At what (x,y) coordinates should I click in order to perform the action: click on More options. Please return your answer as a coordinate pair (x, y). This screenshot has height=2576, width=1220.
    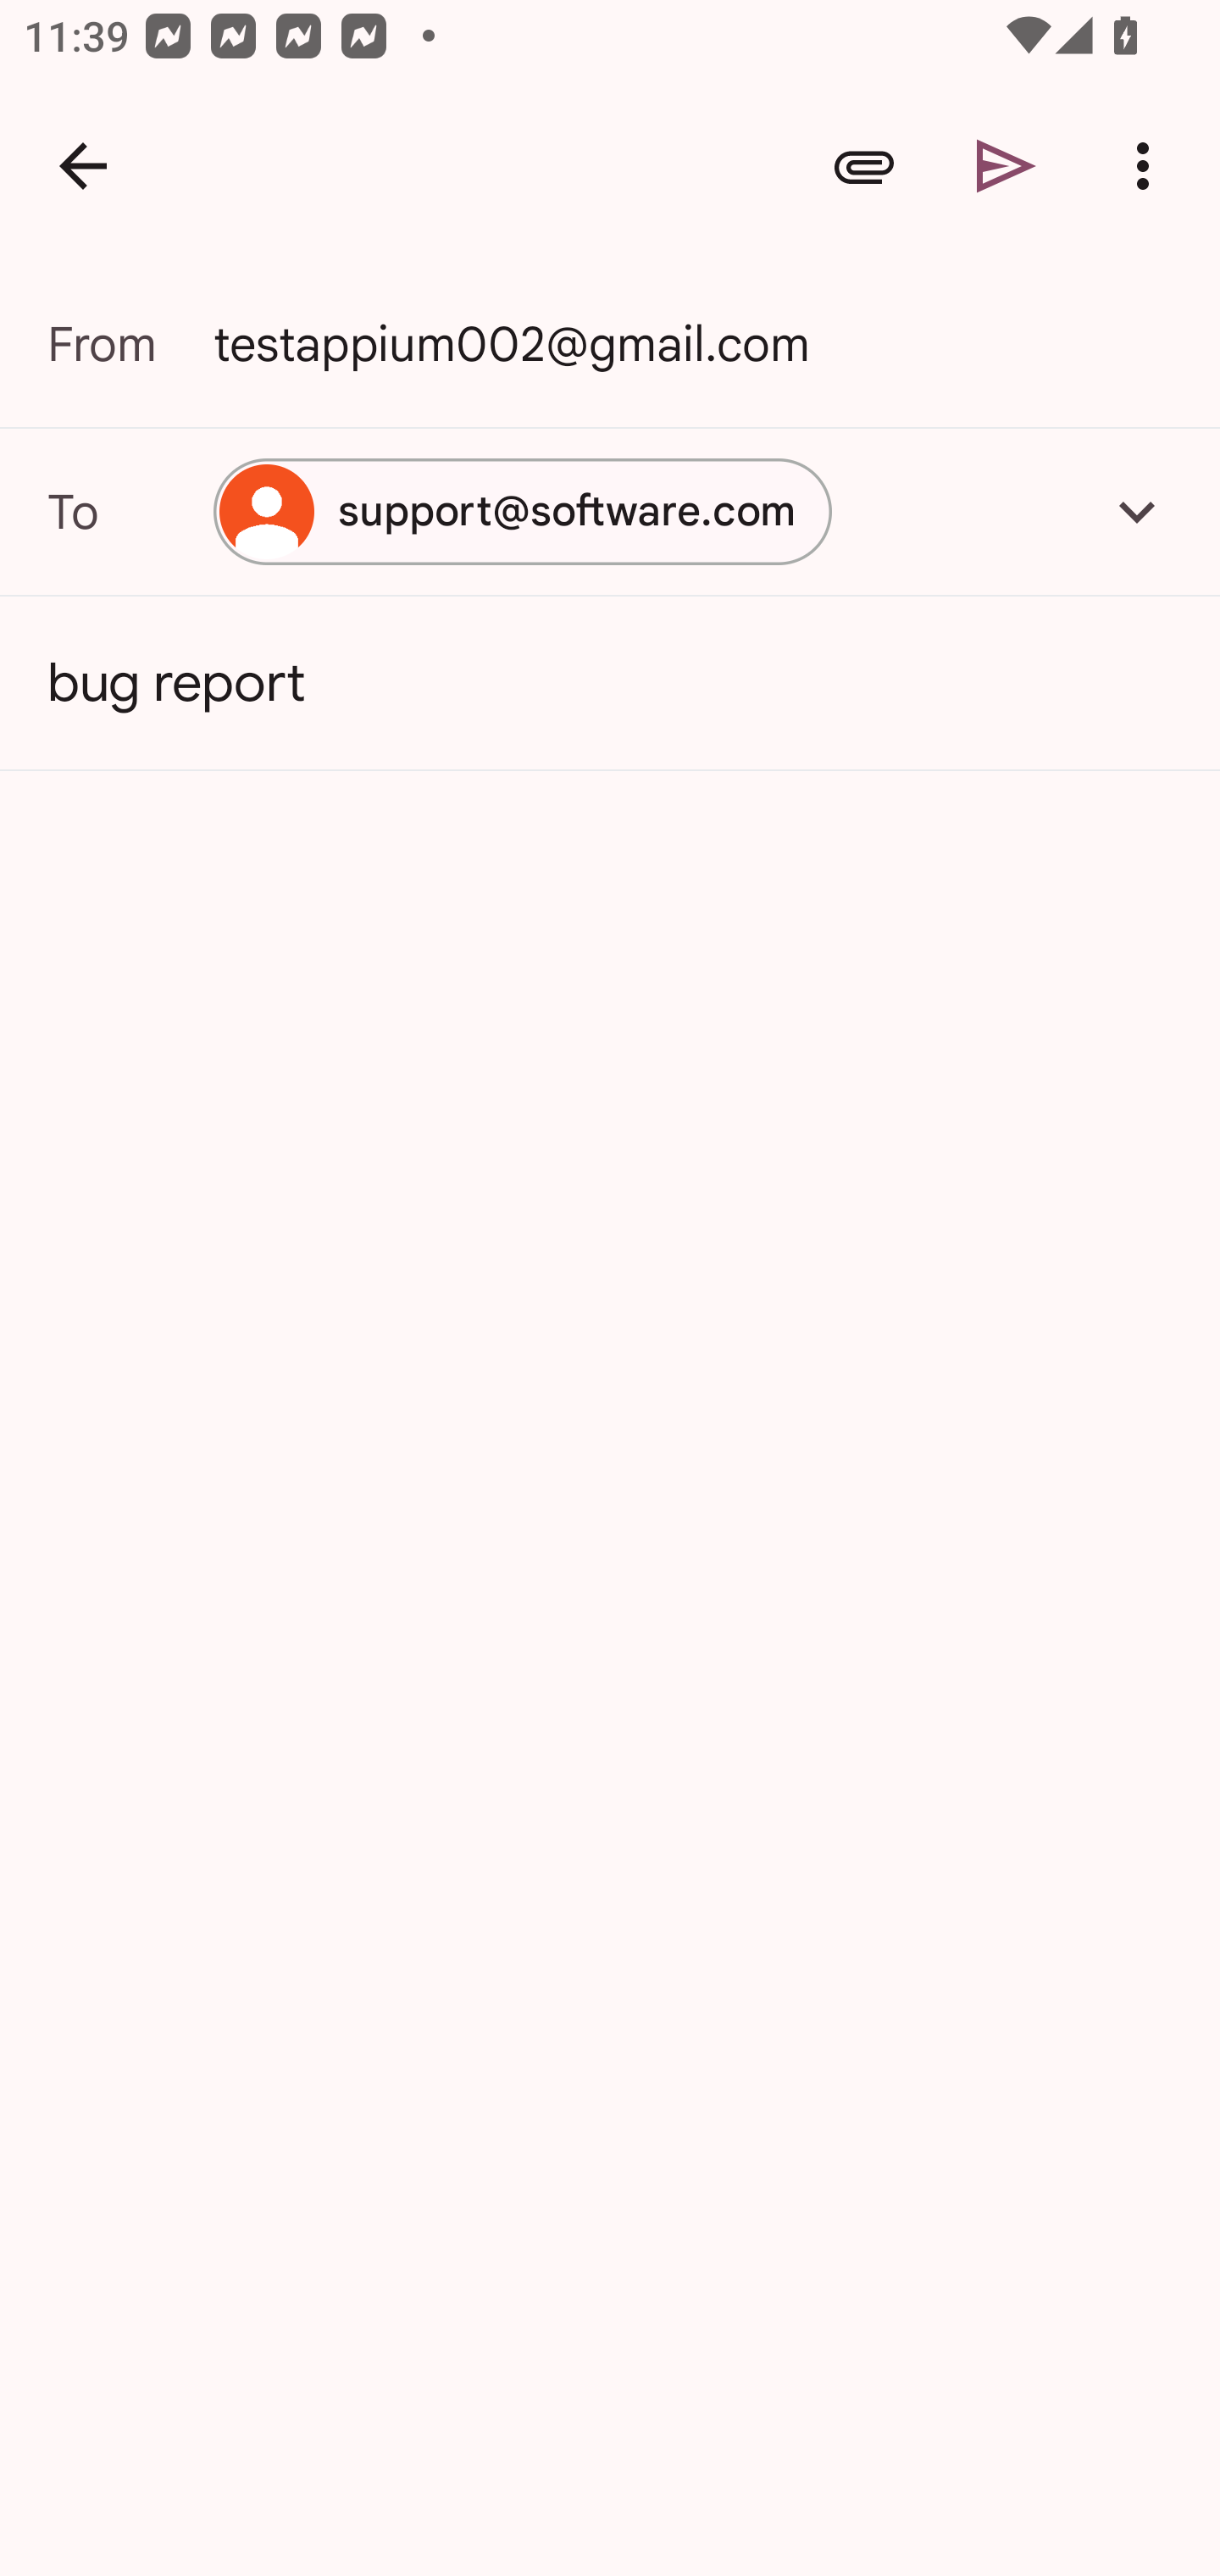
    Looking at the image, I should click on (1149, 166).